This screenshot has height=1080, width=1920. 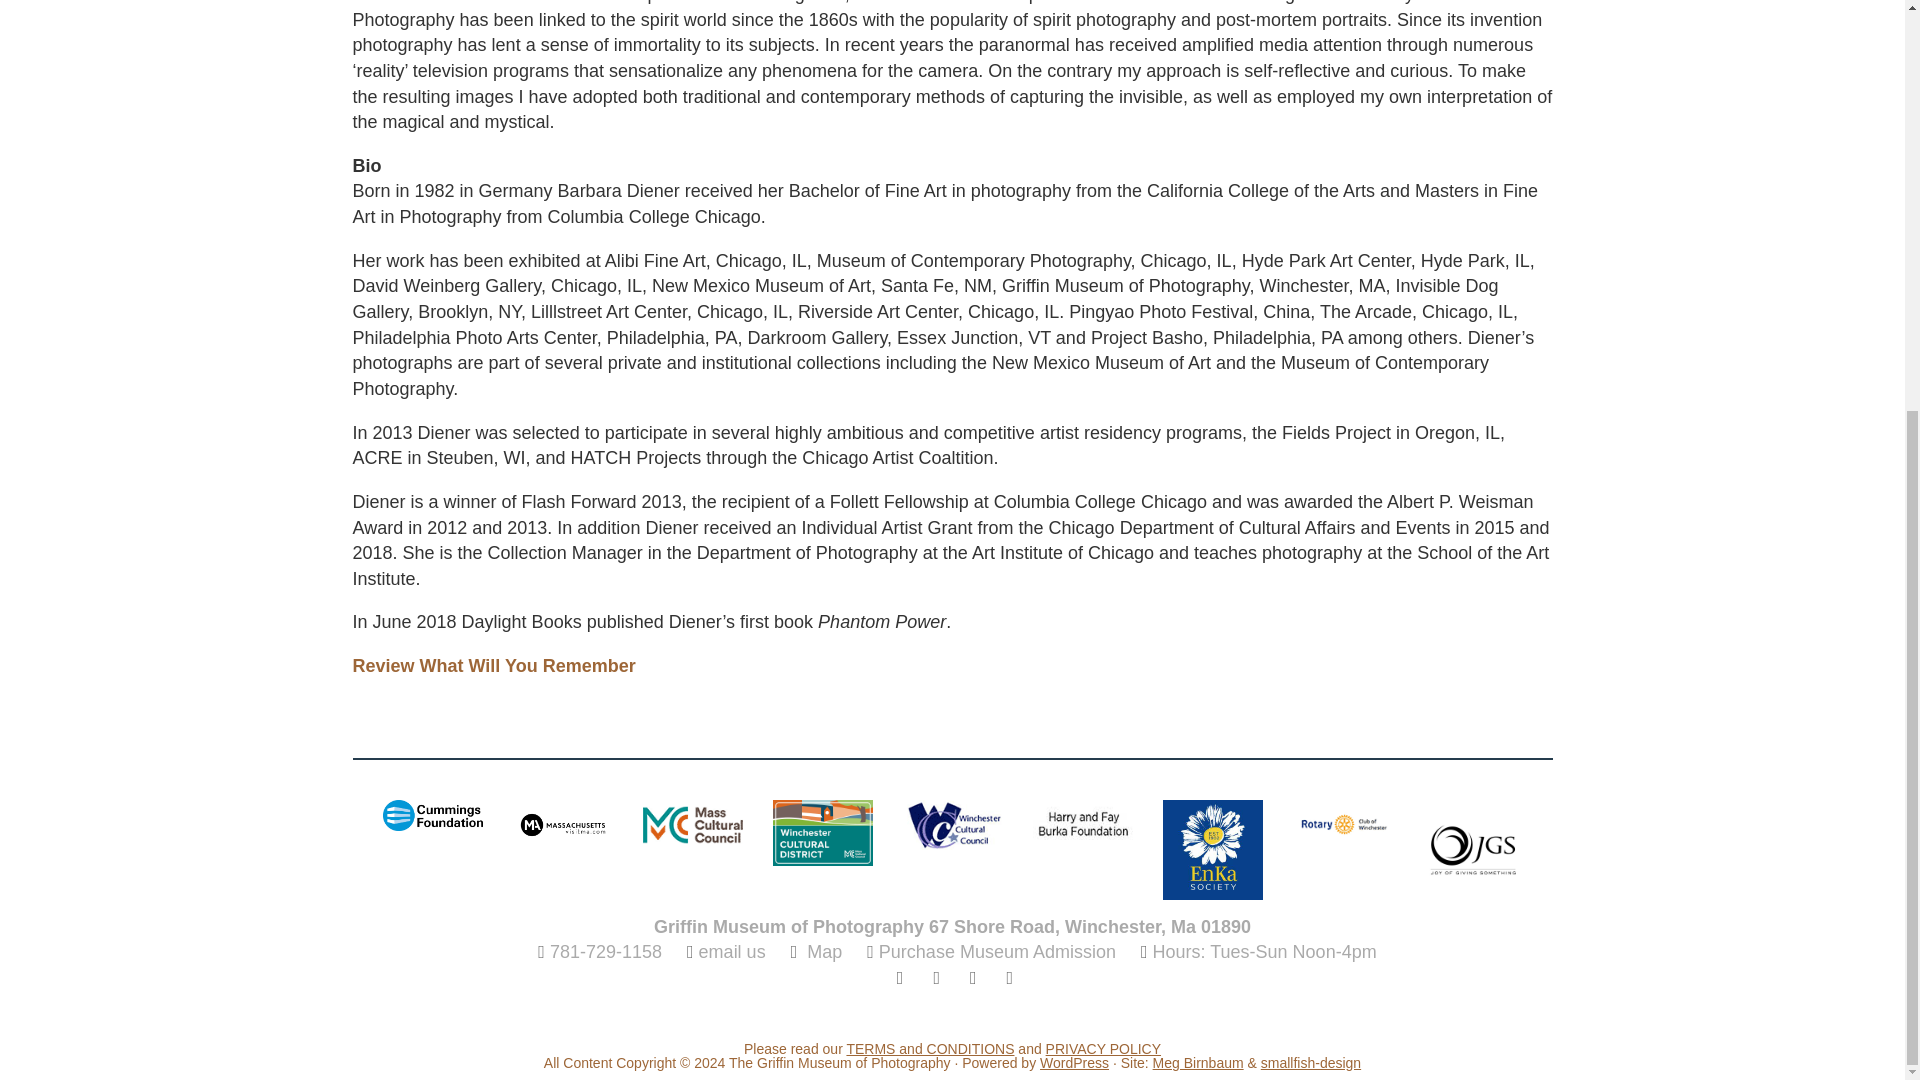 I want to click on En Ka Society, so click(x=1211, y=850).